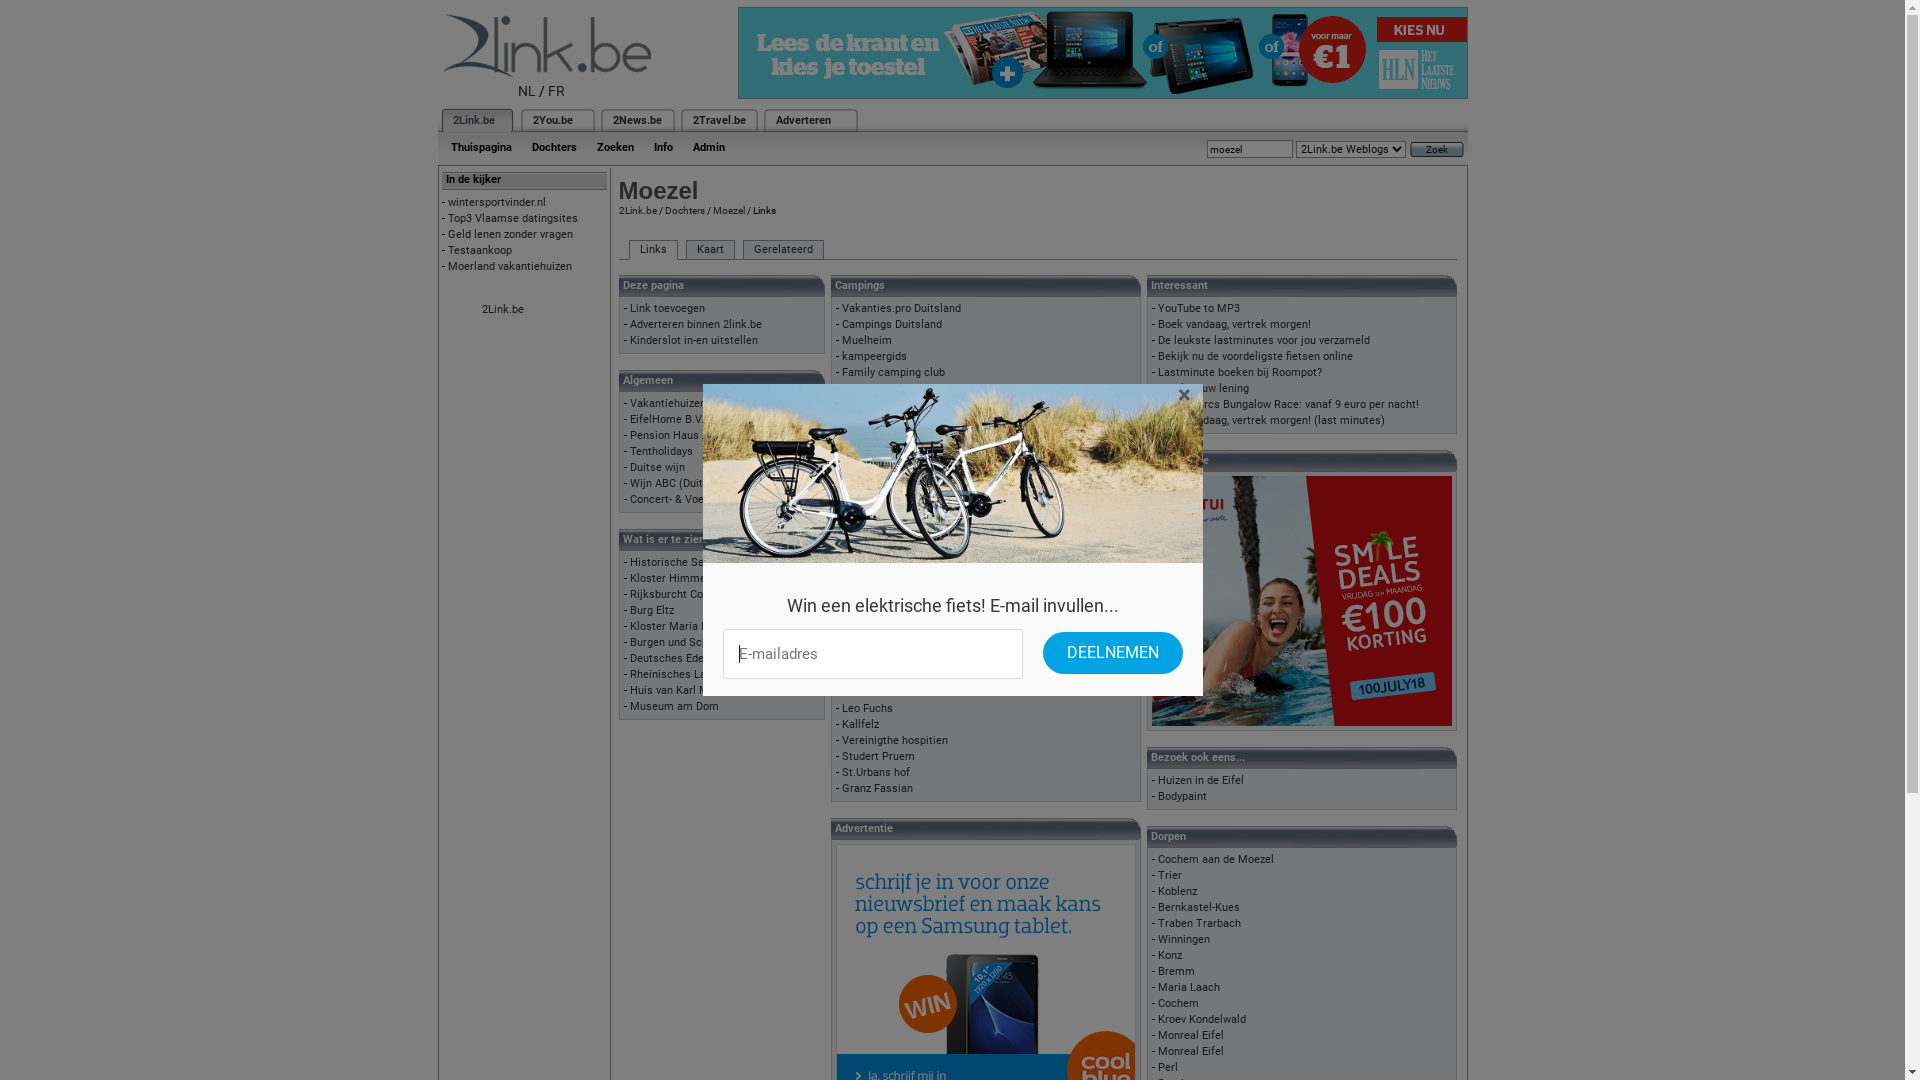 This screenshot has height=1080, width=1920. What do you see at coordinates (868, 708) in the screenshot?
I see `Leo Fuchs` at bounding box center [868, 708].